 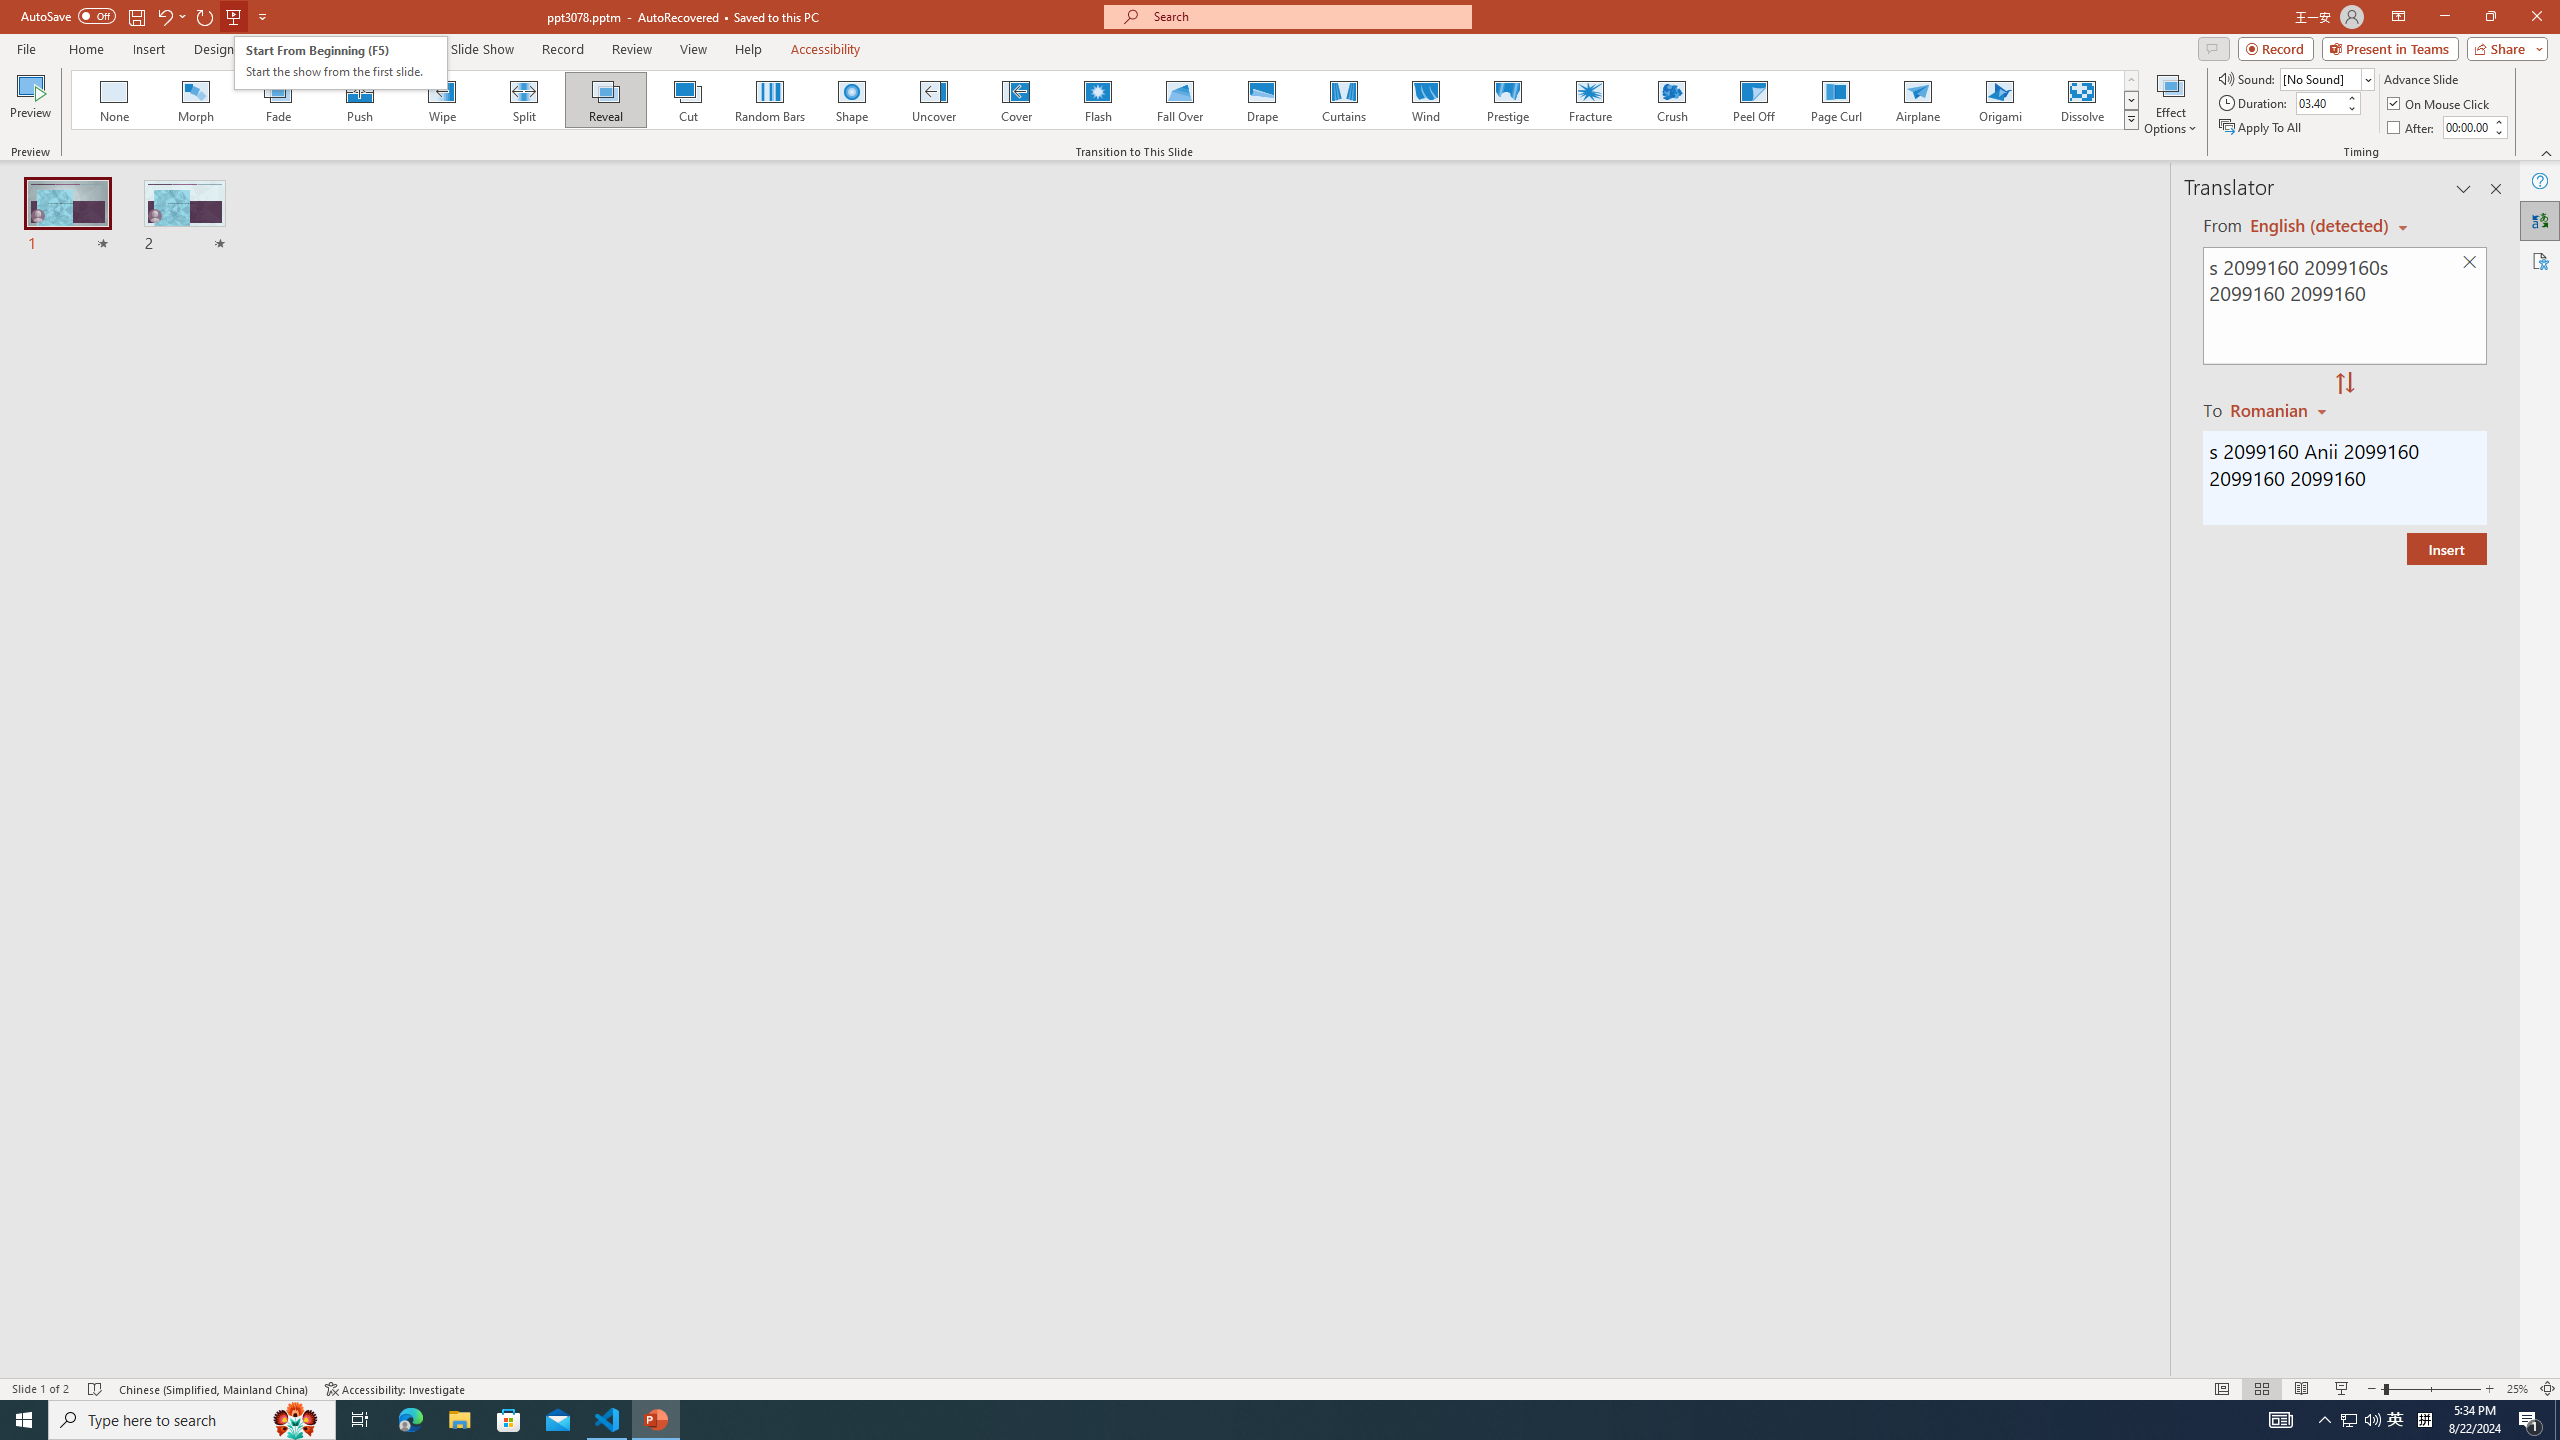 What do you see at coordinates (1917, 100) in the screenshot?
I see `Airplane` at bounding box center [1917, 100].